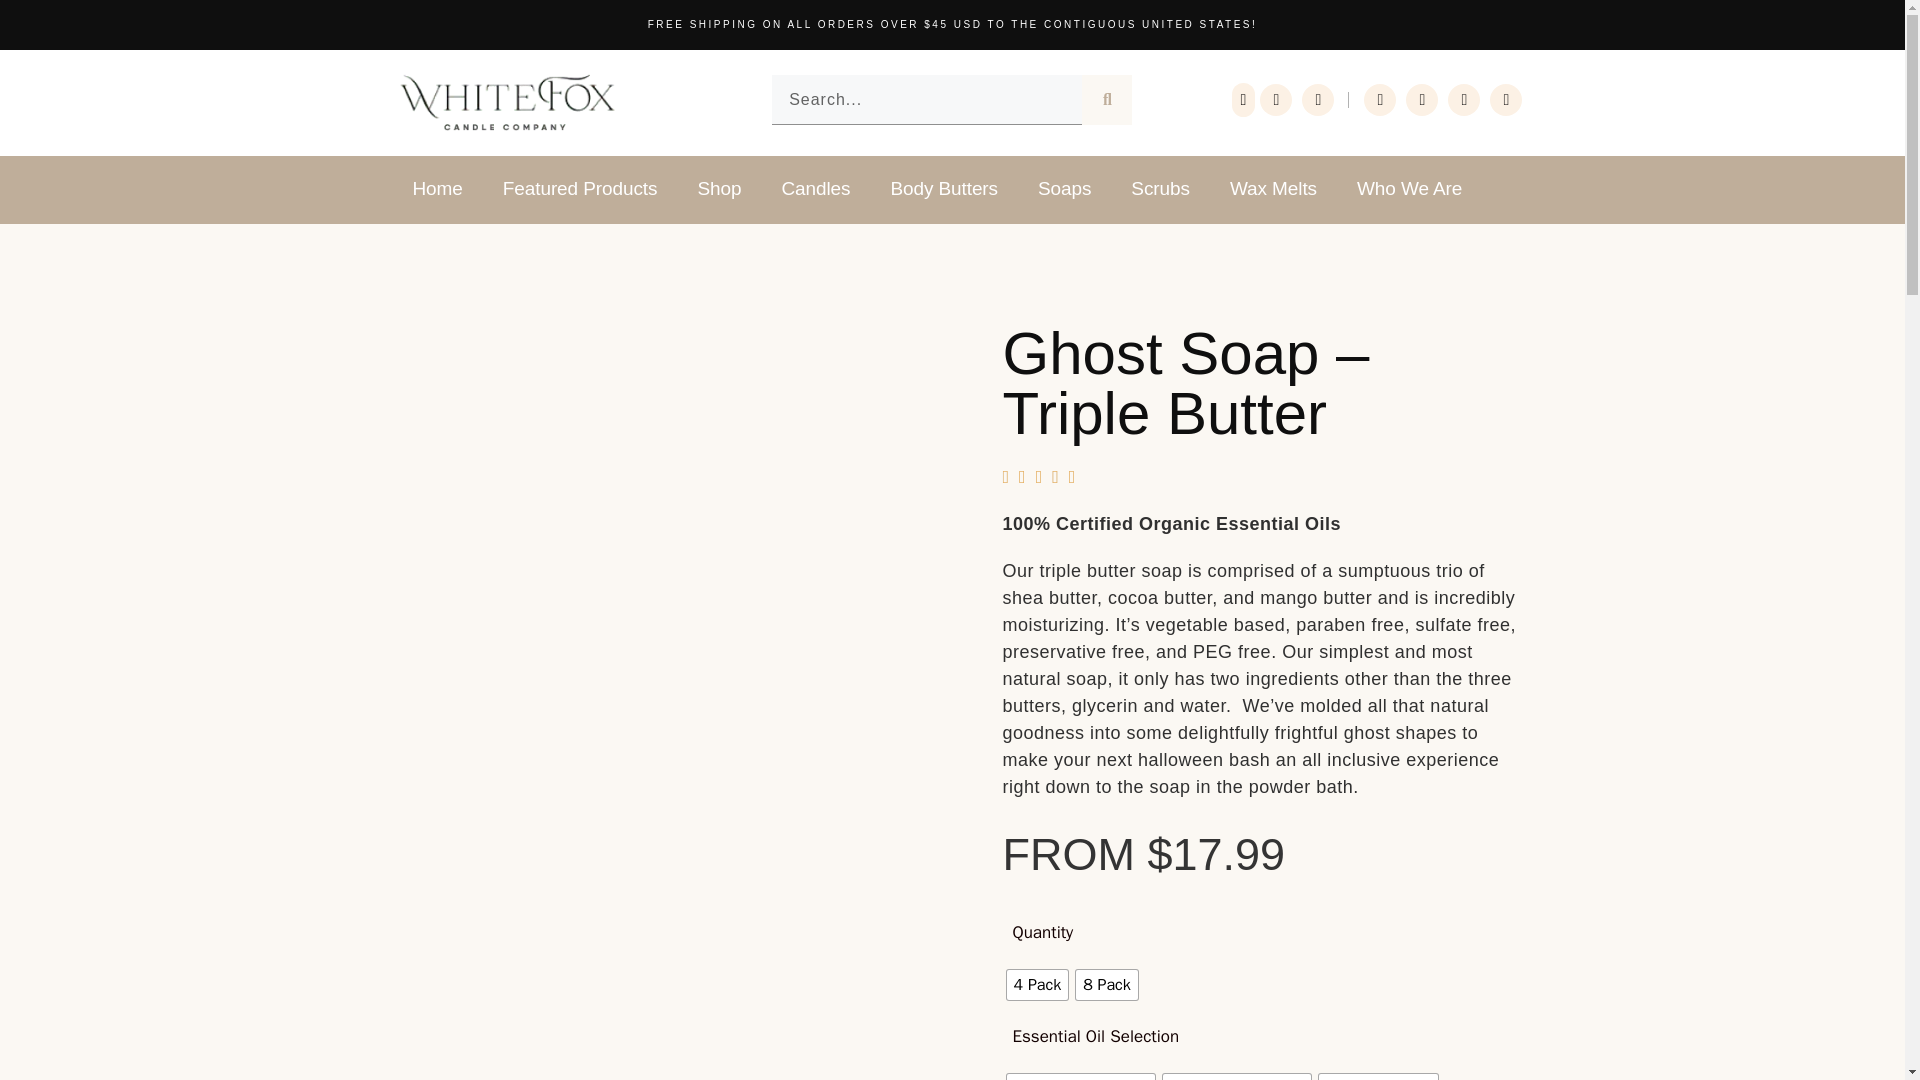 The image size is (1920, 1080). What do you see at coordinates (1064, 194) in the screenshot?
I see `Soaps` at bounding box center [1064, 194].